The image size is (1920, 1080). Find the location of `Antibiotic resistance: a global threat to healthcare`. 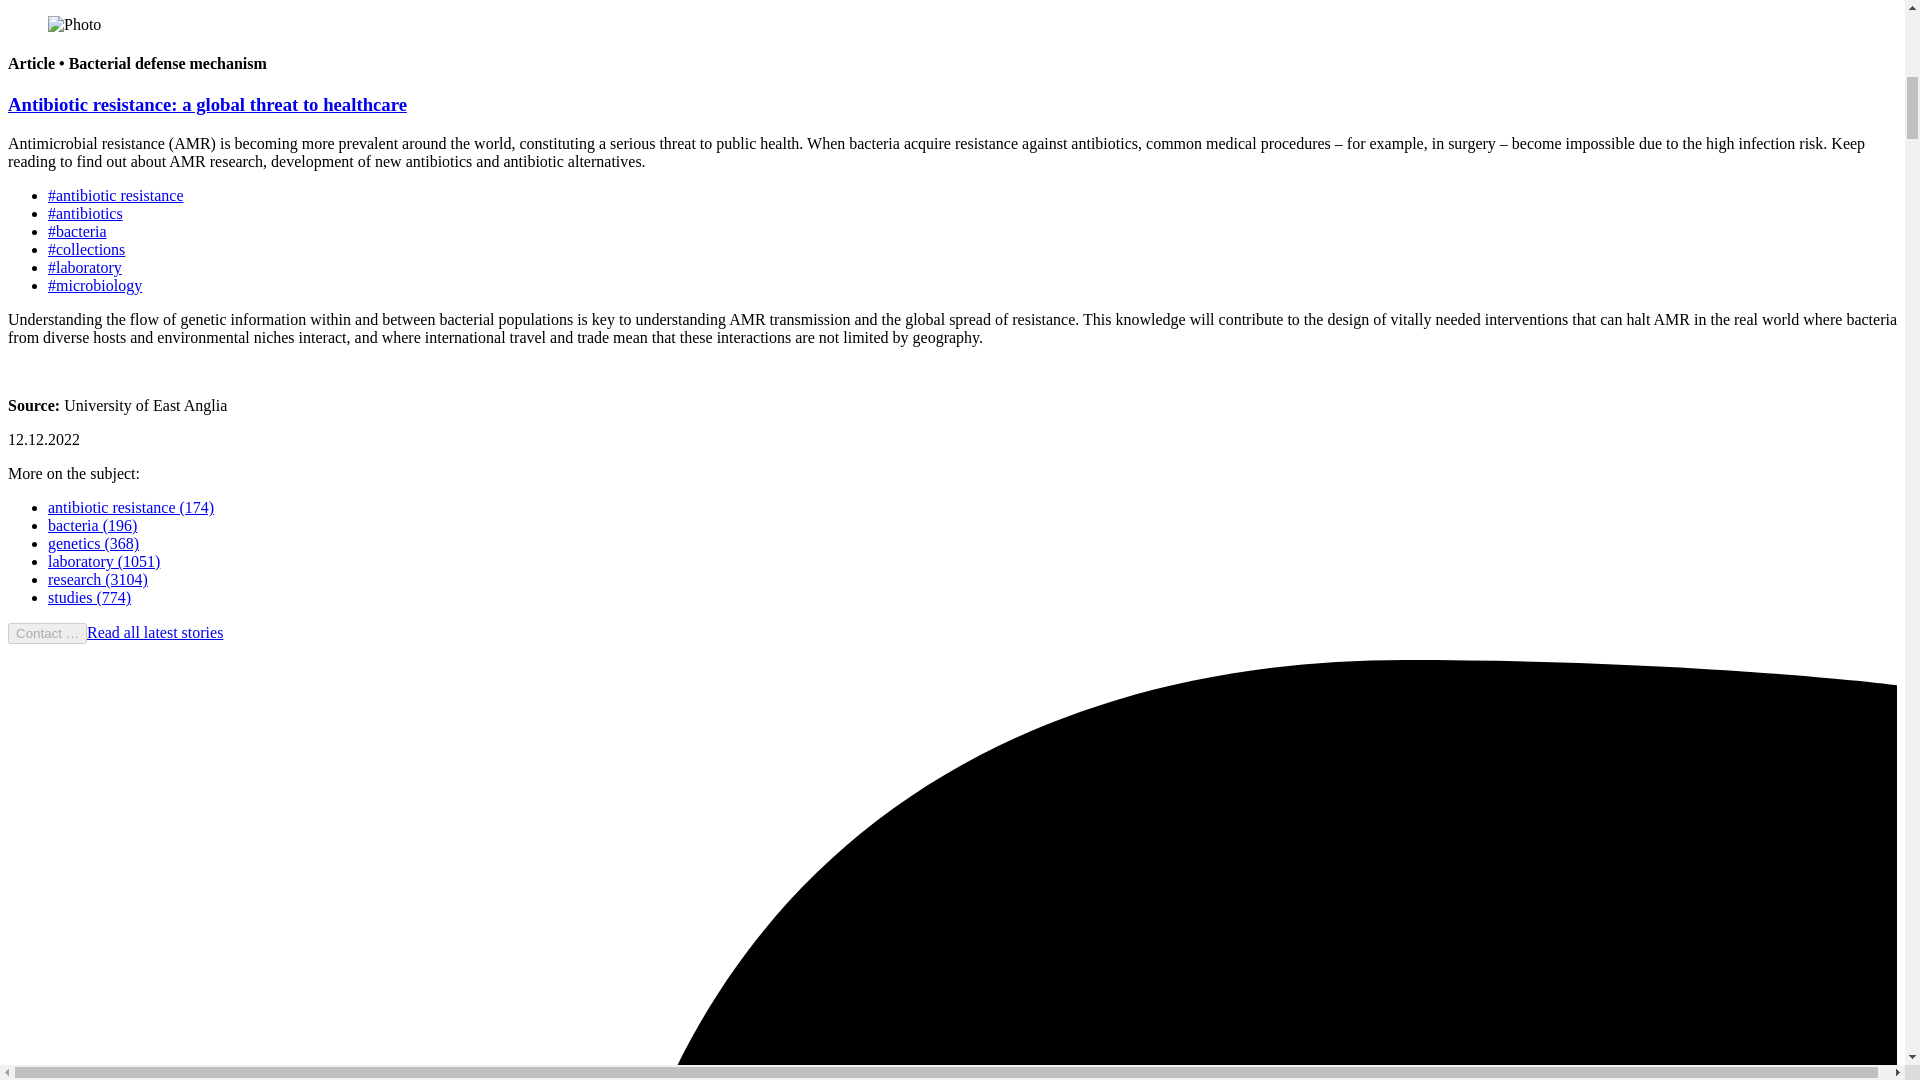

Antibiotic resistance: a global threat to healthcare is located at coordinates (207, 104).